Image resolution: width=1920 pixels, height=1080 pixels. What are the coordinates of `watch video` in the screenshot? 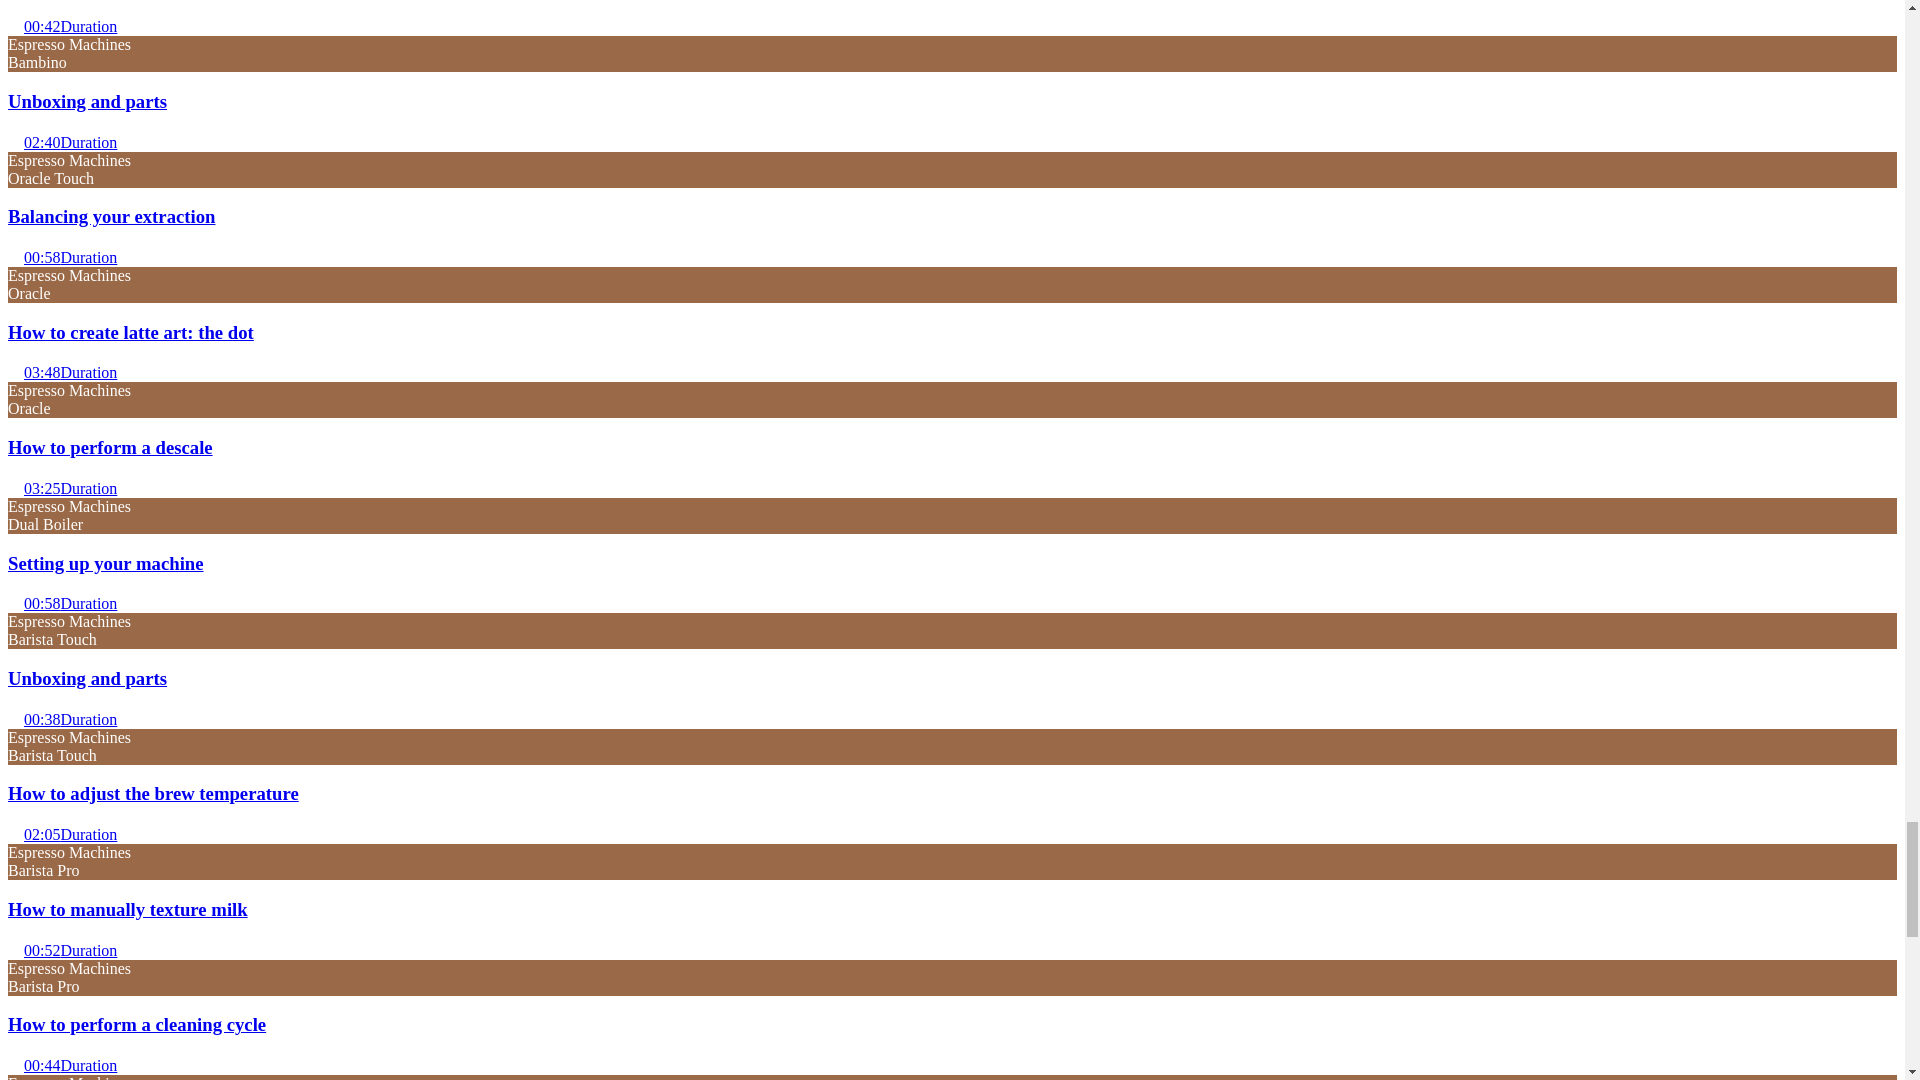 It's located at (15, 600).